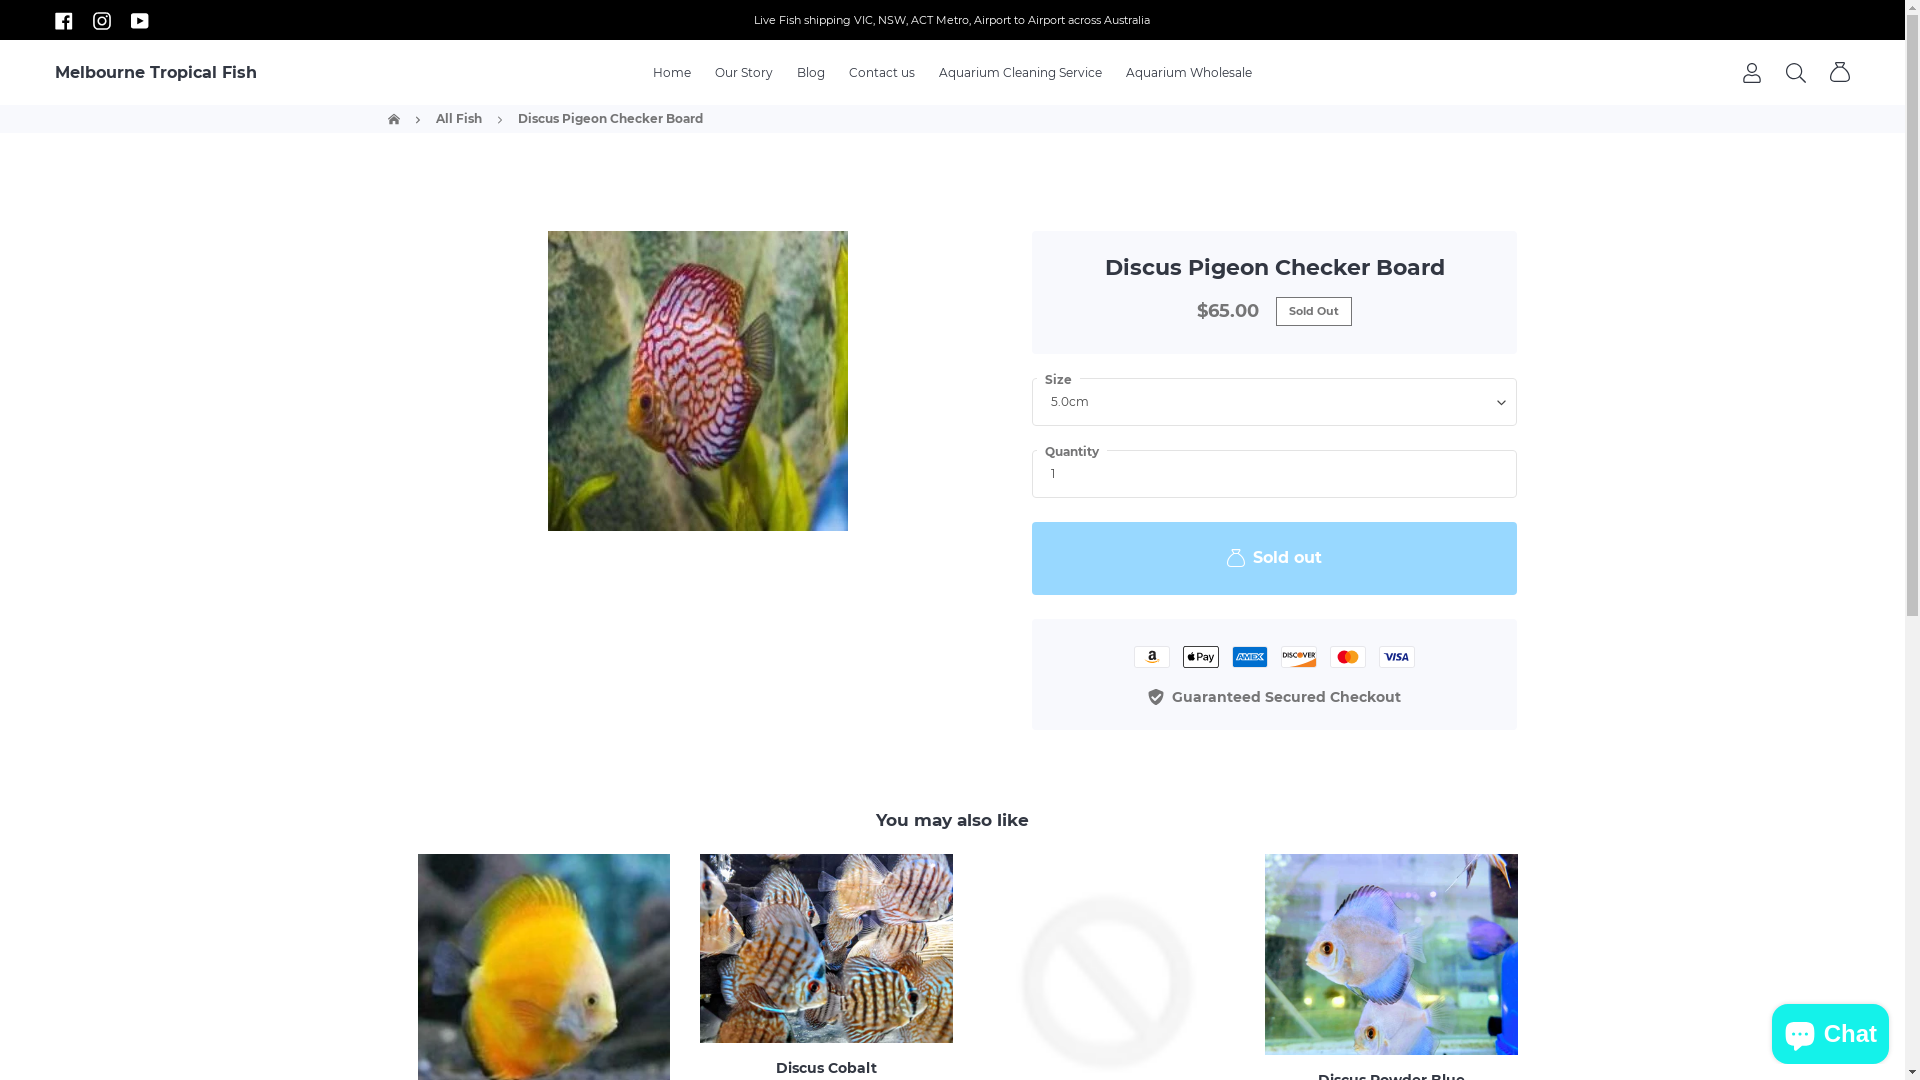 This screenshot has height=1080, width=1920. I want to click on Facebook, so click(64, 20).